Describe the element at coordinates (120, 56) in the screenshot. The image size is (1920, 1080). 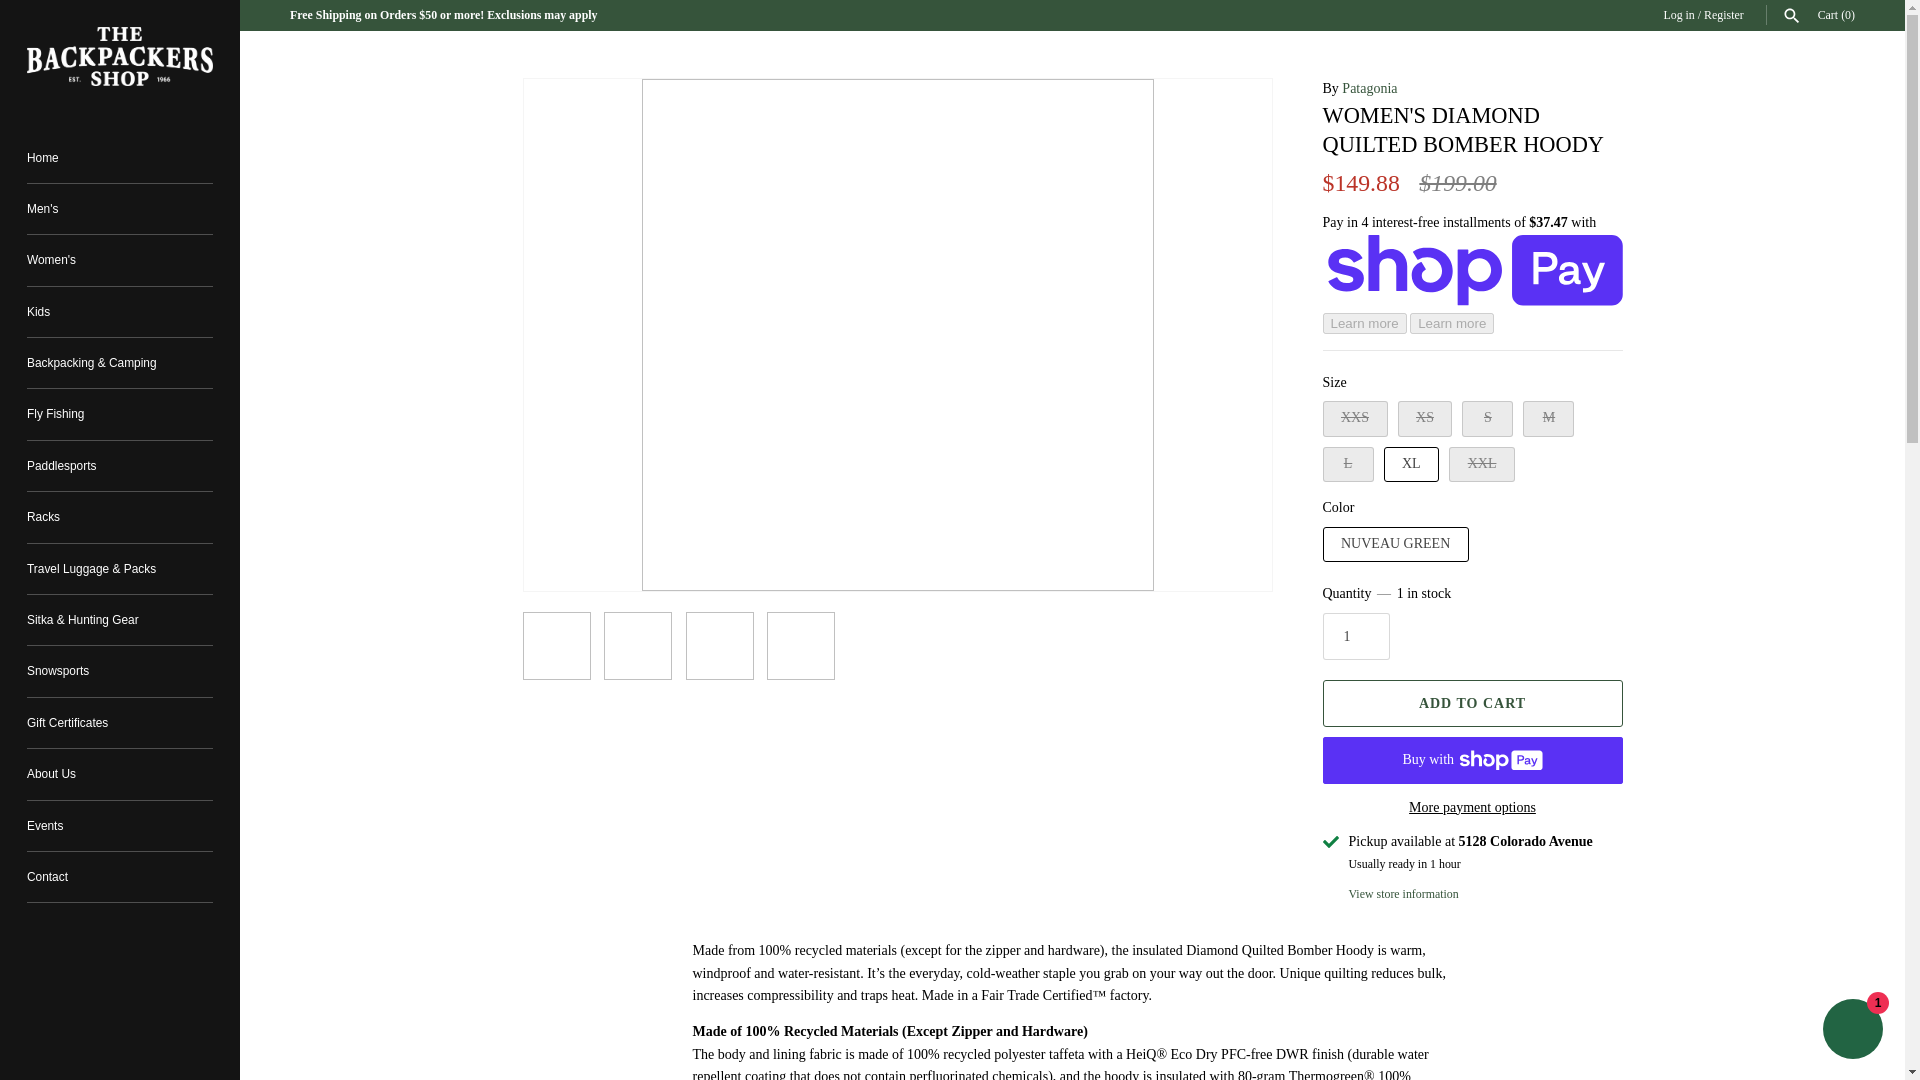
I see `The Backpackers Shop` at that location.